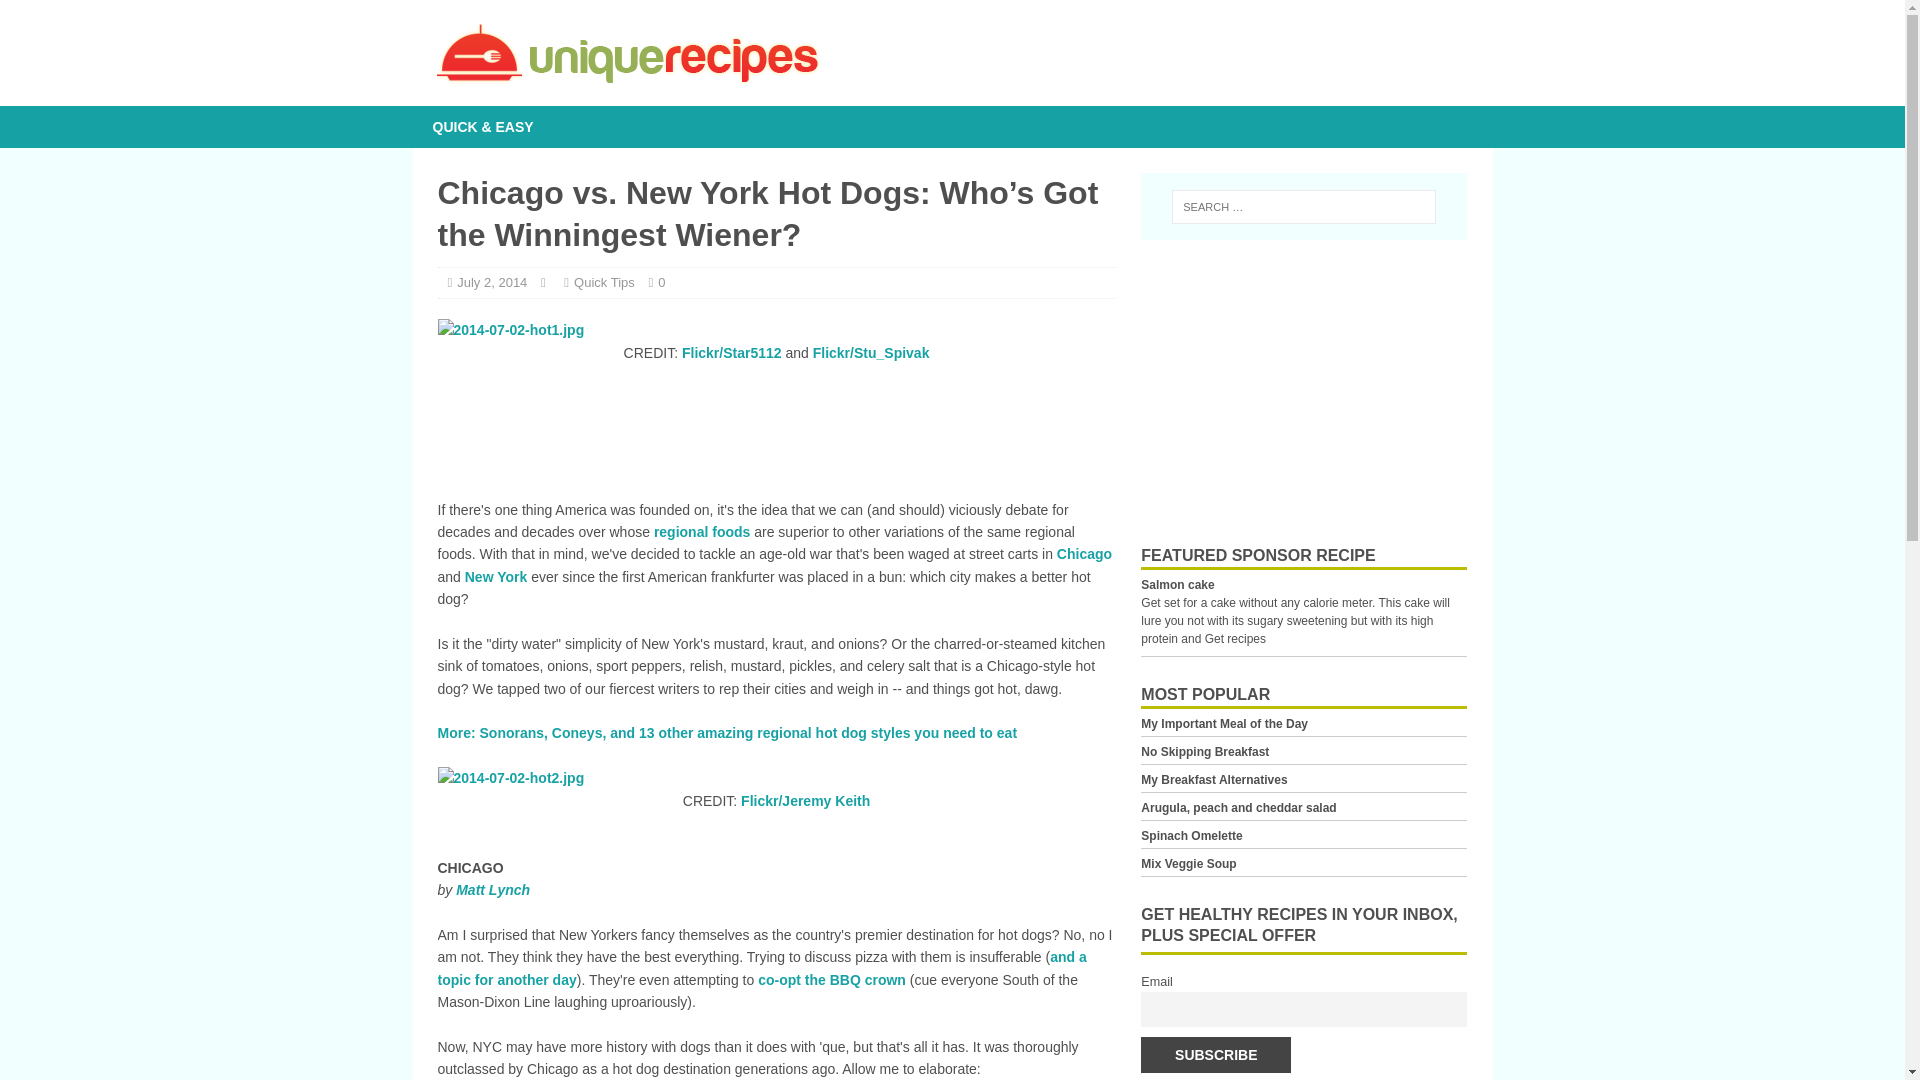 The width and height of the screenshot is (1920, 1080). I want to click on My Breakfast Alternatives, so click(1213, 780).